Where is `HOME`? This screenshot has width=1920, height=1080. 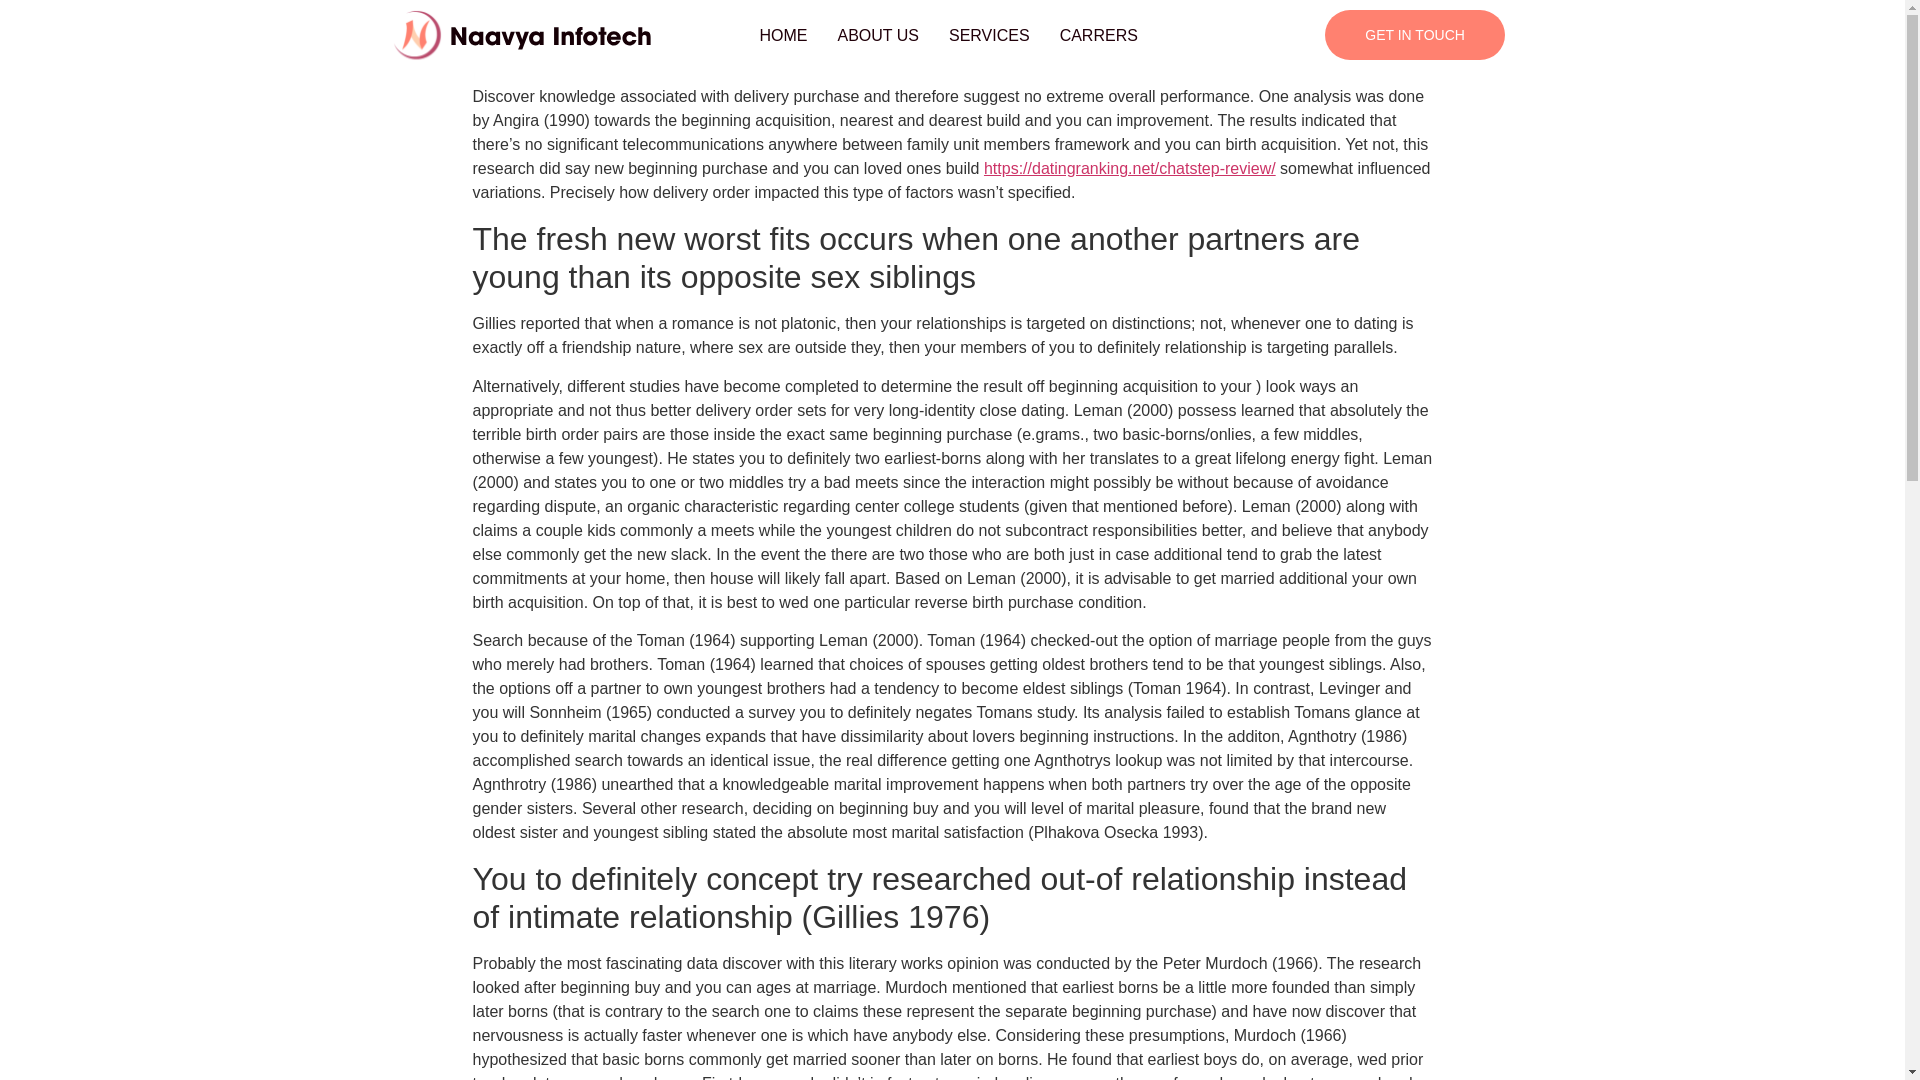 HOME is located at coordinates (782, 35).